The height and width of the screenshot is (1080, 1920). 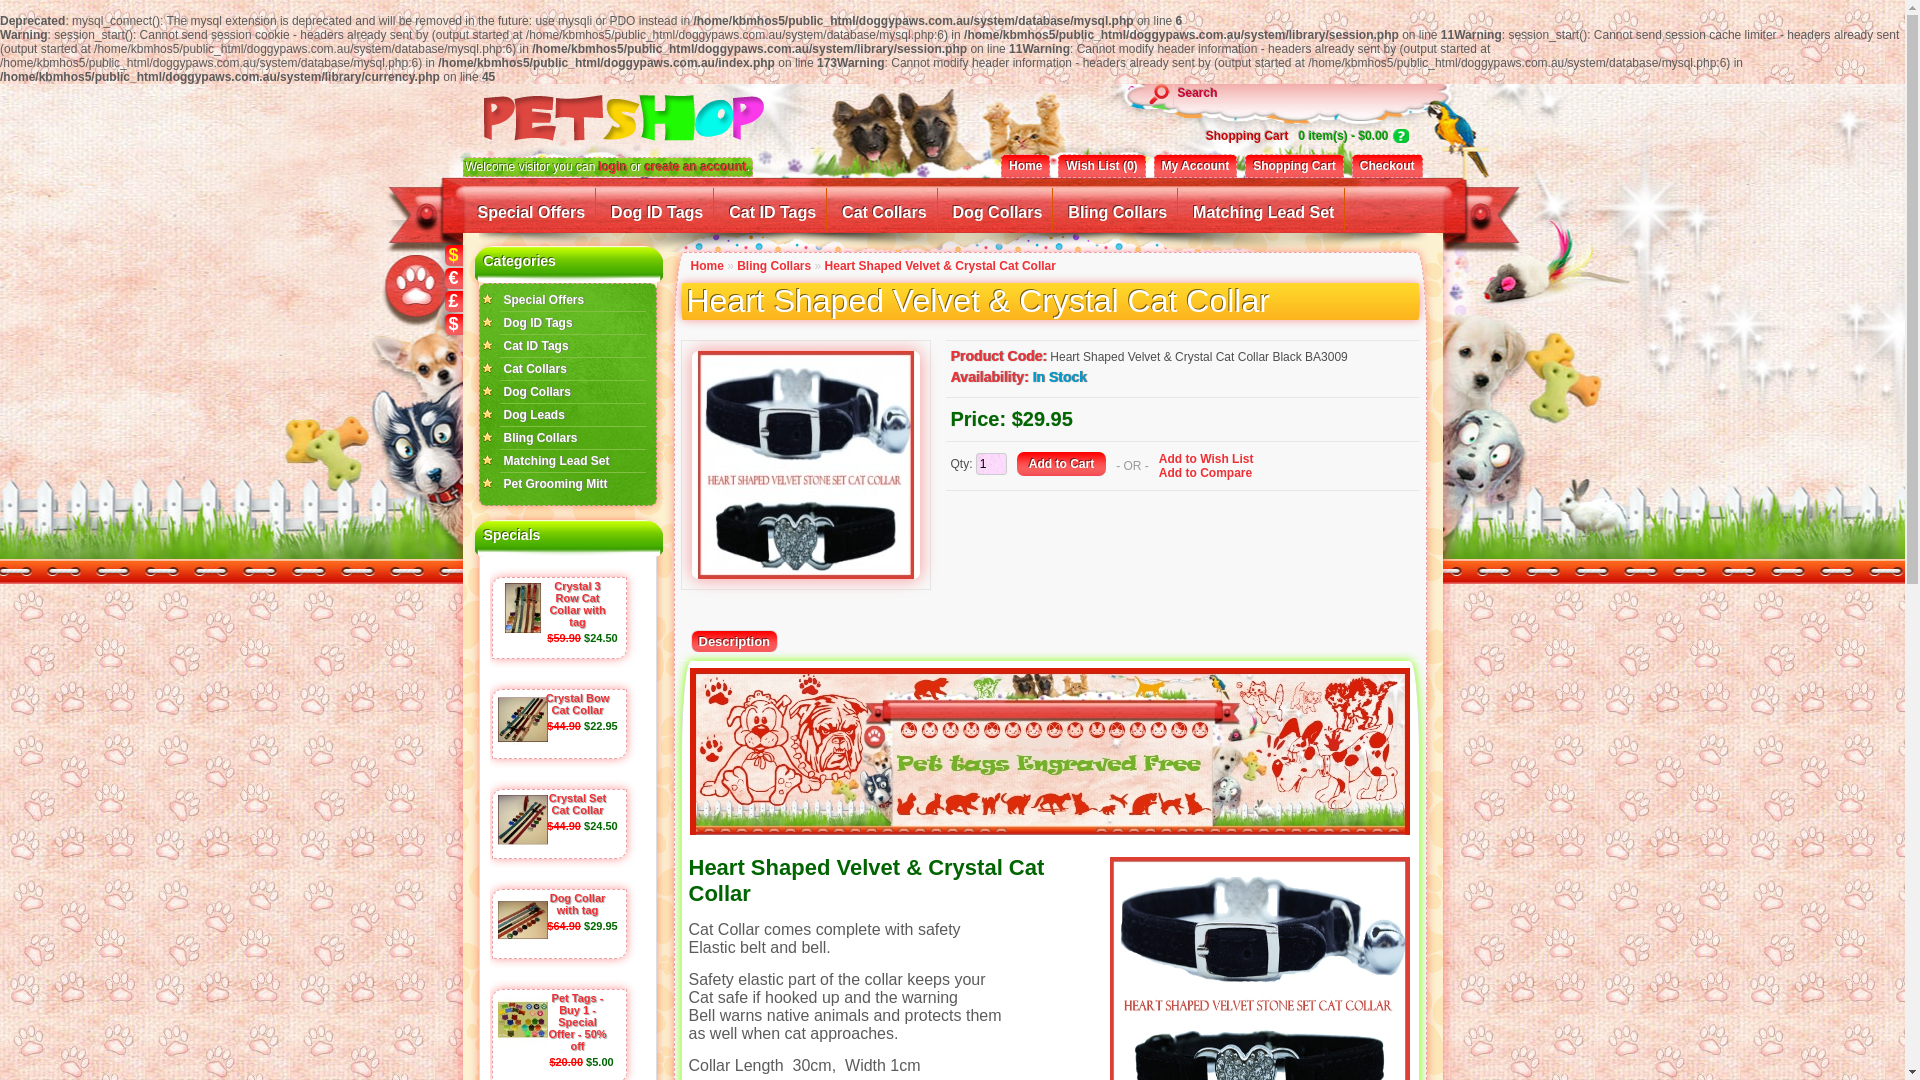 What do you see at coordinates (1026, 166) in the screenshot?
I see `Home` at bounding box center [1026, 166].